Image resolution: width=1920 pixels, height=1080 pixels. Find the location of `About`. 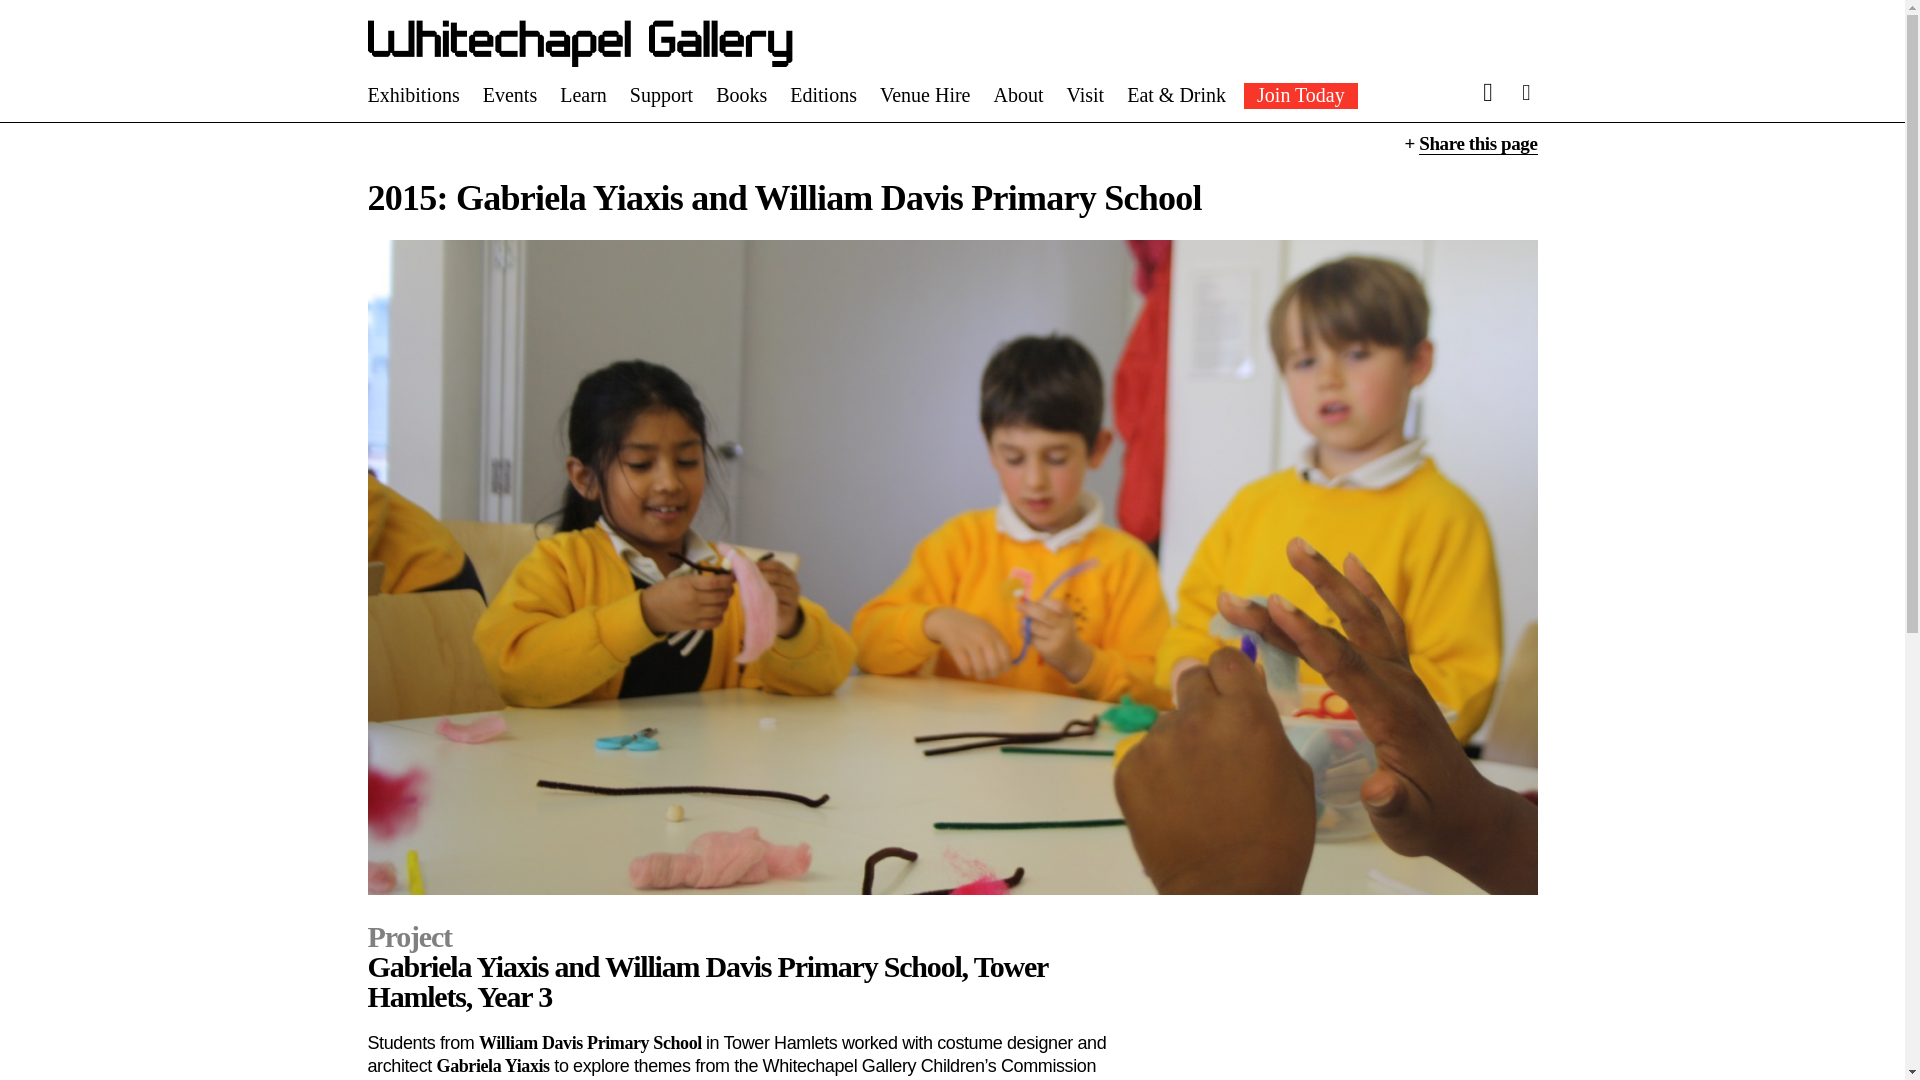

About is located at coordinates (1017, 94).